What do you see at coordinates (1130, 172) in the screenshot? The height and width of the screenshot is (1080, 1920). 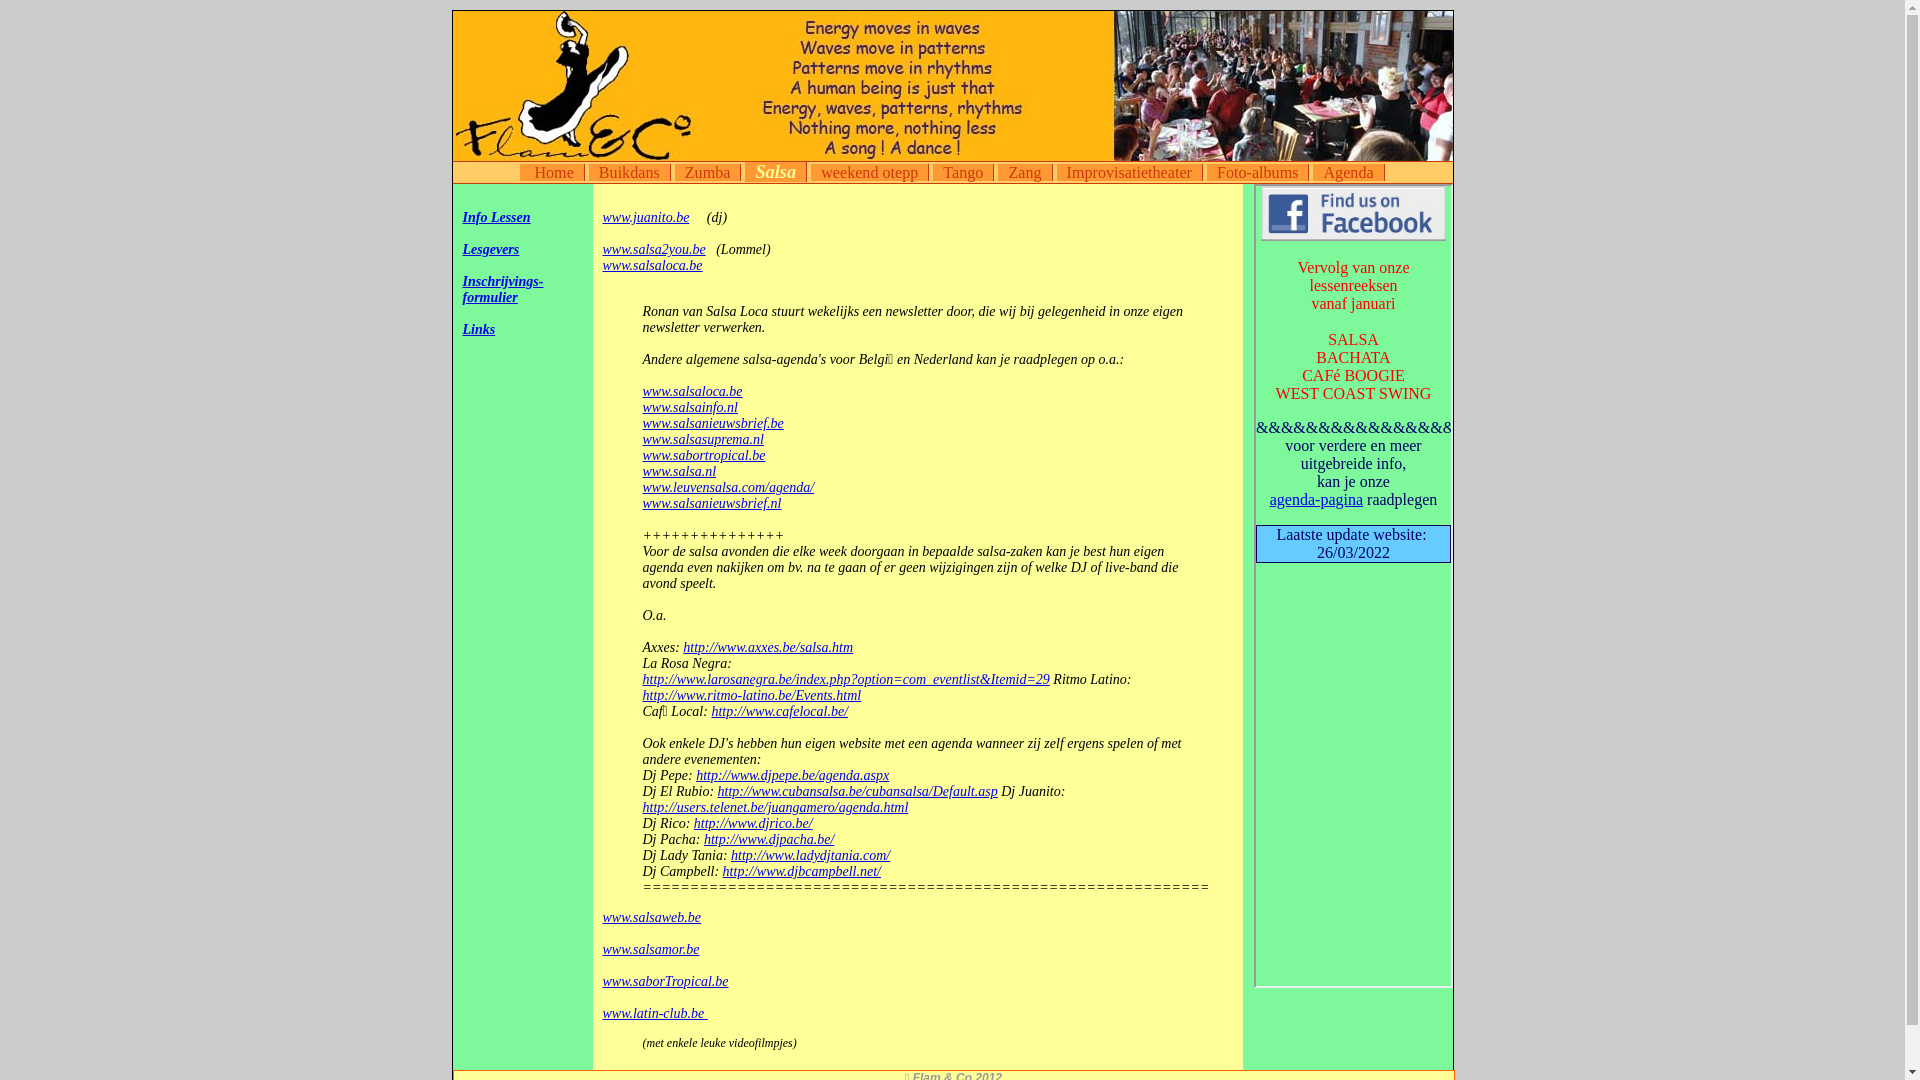 I see `Improvisatietheater` at bounding box center [1130, 172].